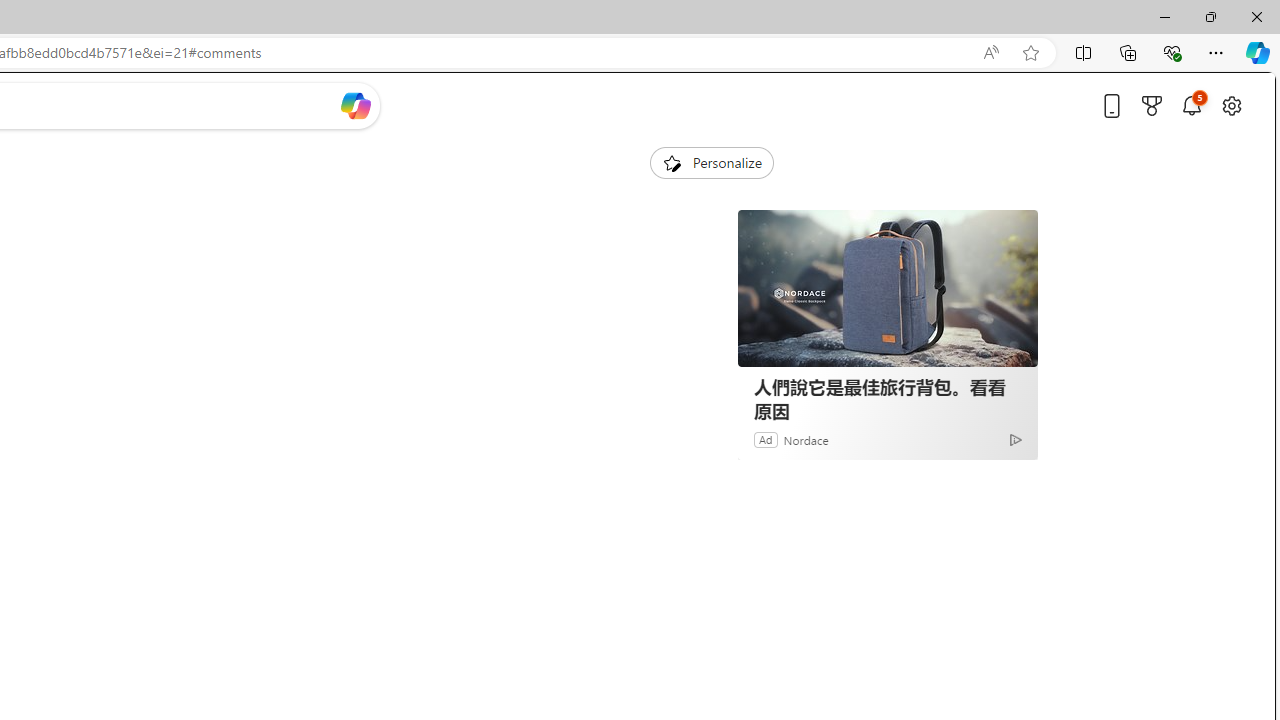  Describe the element at coordinates (1232, 105) in the screenshot. I see `Open settings` at that location.